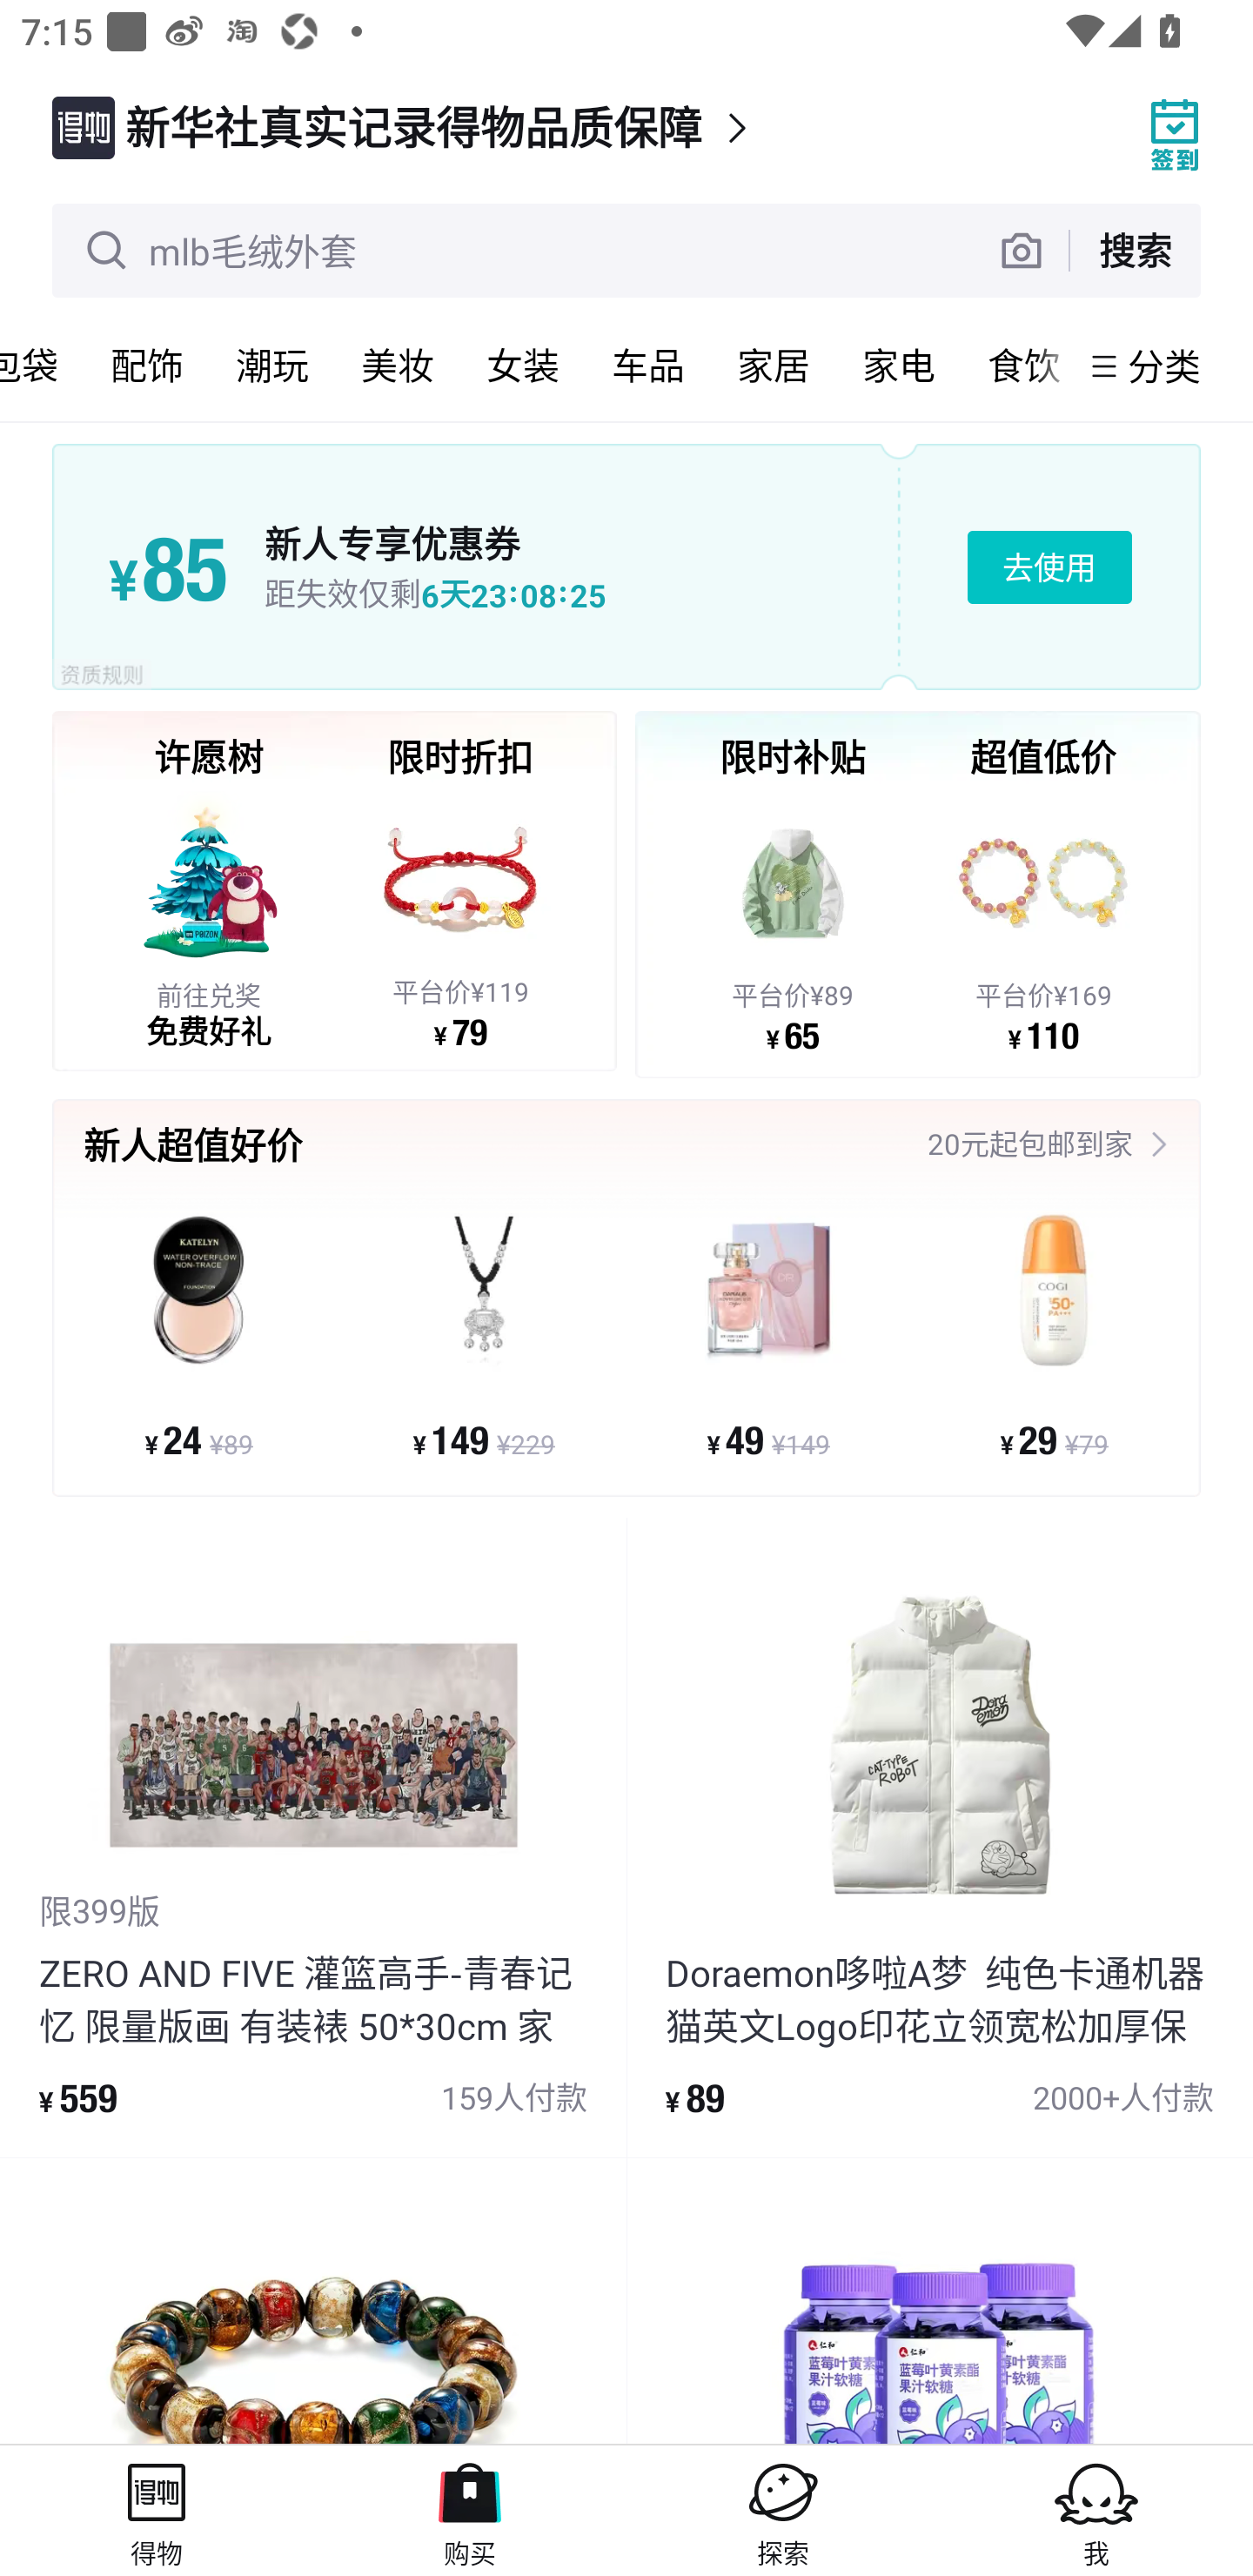 This screenshot has height=2576, width=1253. I want to click on 配饰, so click(146, 366).